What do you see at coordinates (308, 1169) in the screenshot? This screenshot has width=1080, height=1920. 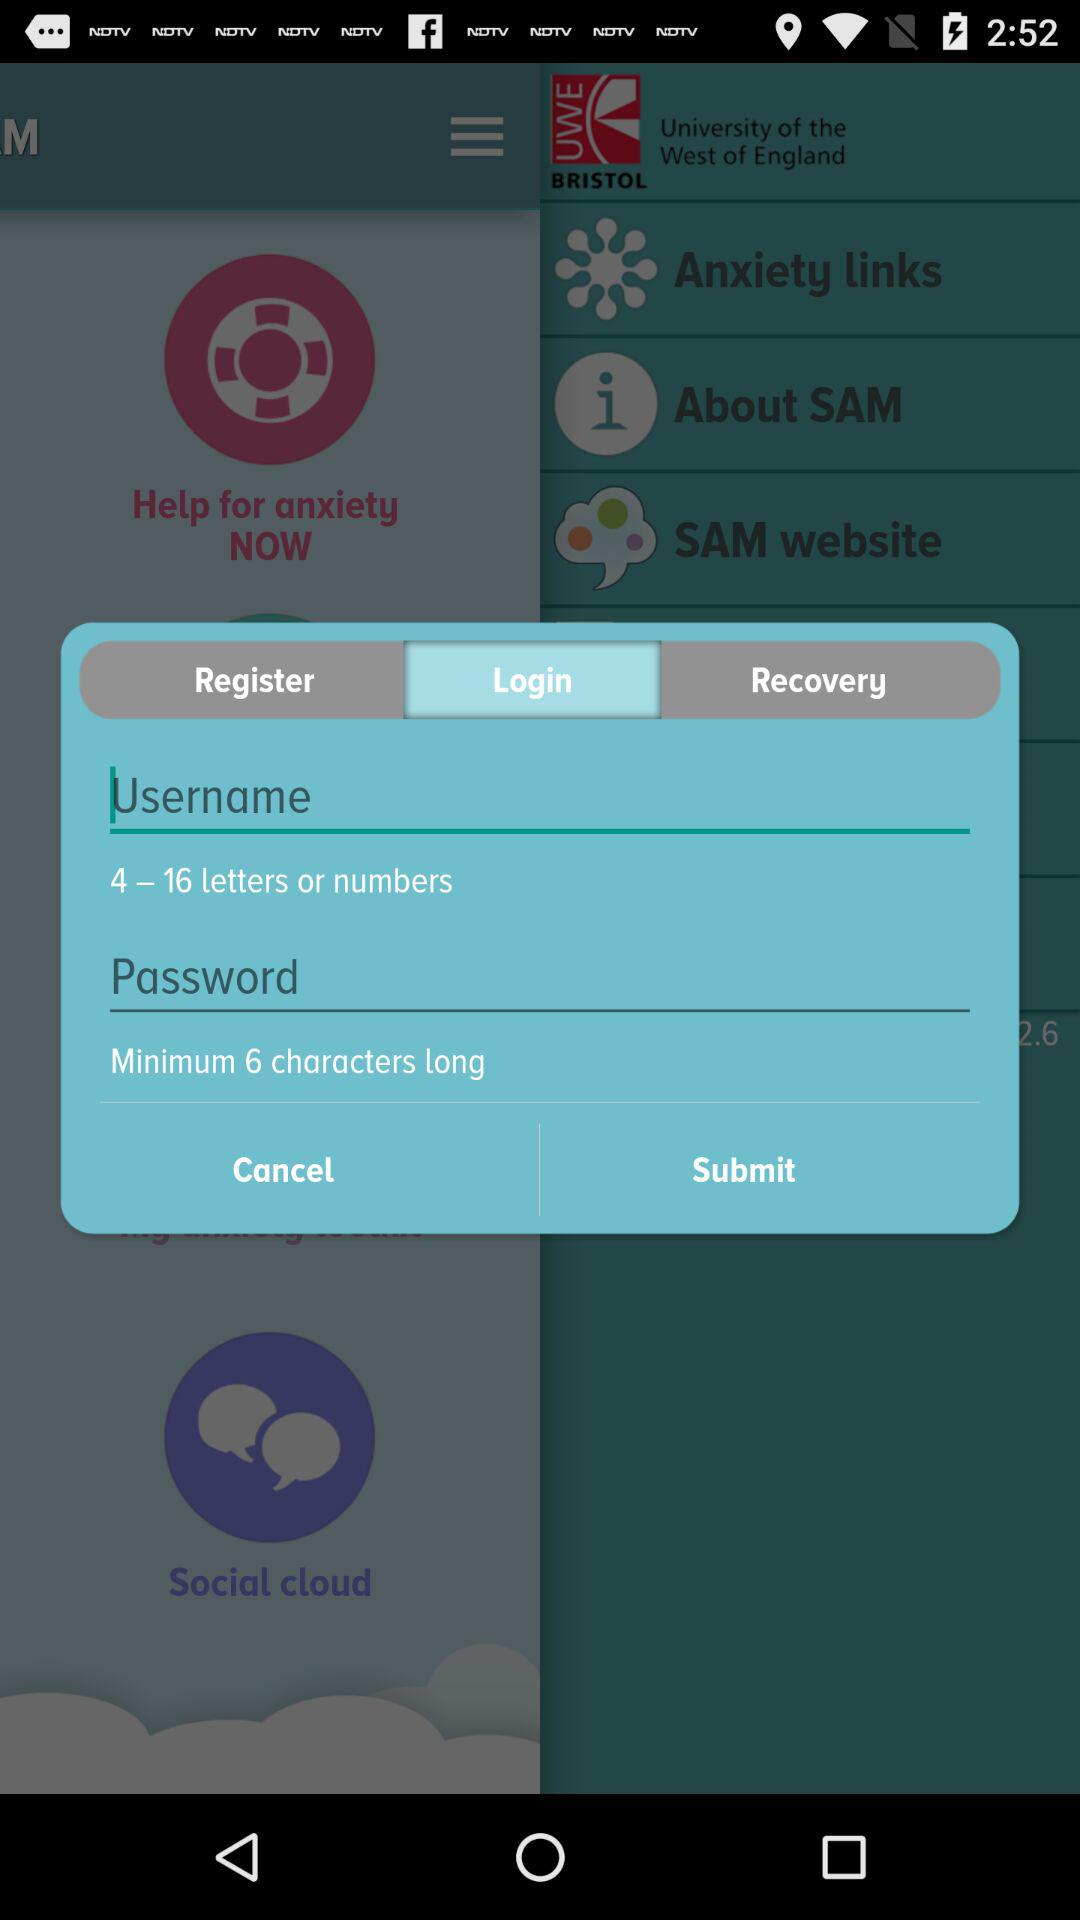 I see `swipe until cancel item` at bounding box center [308, 1169].